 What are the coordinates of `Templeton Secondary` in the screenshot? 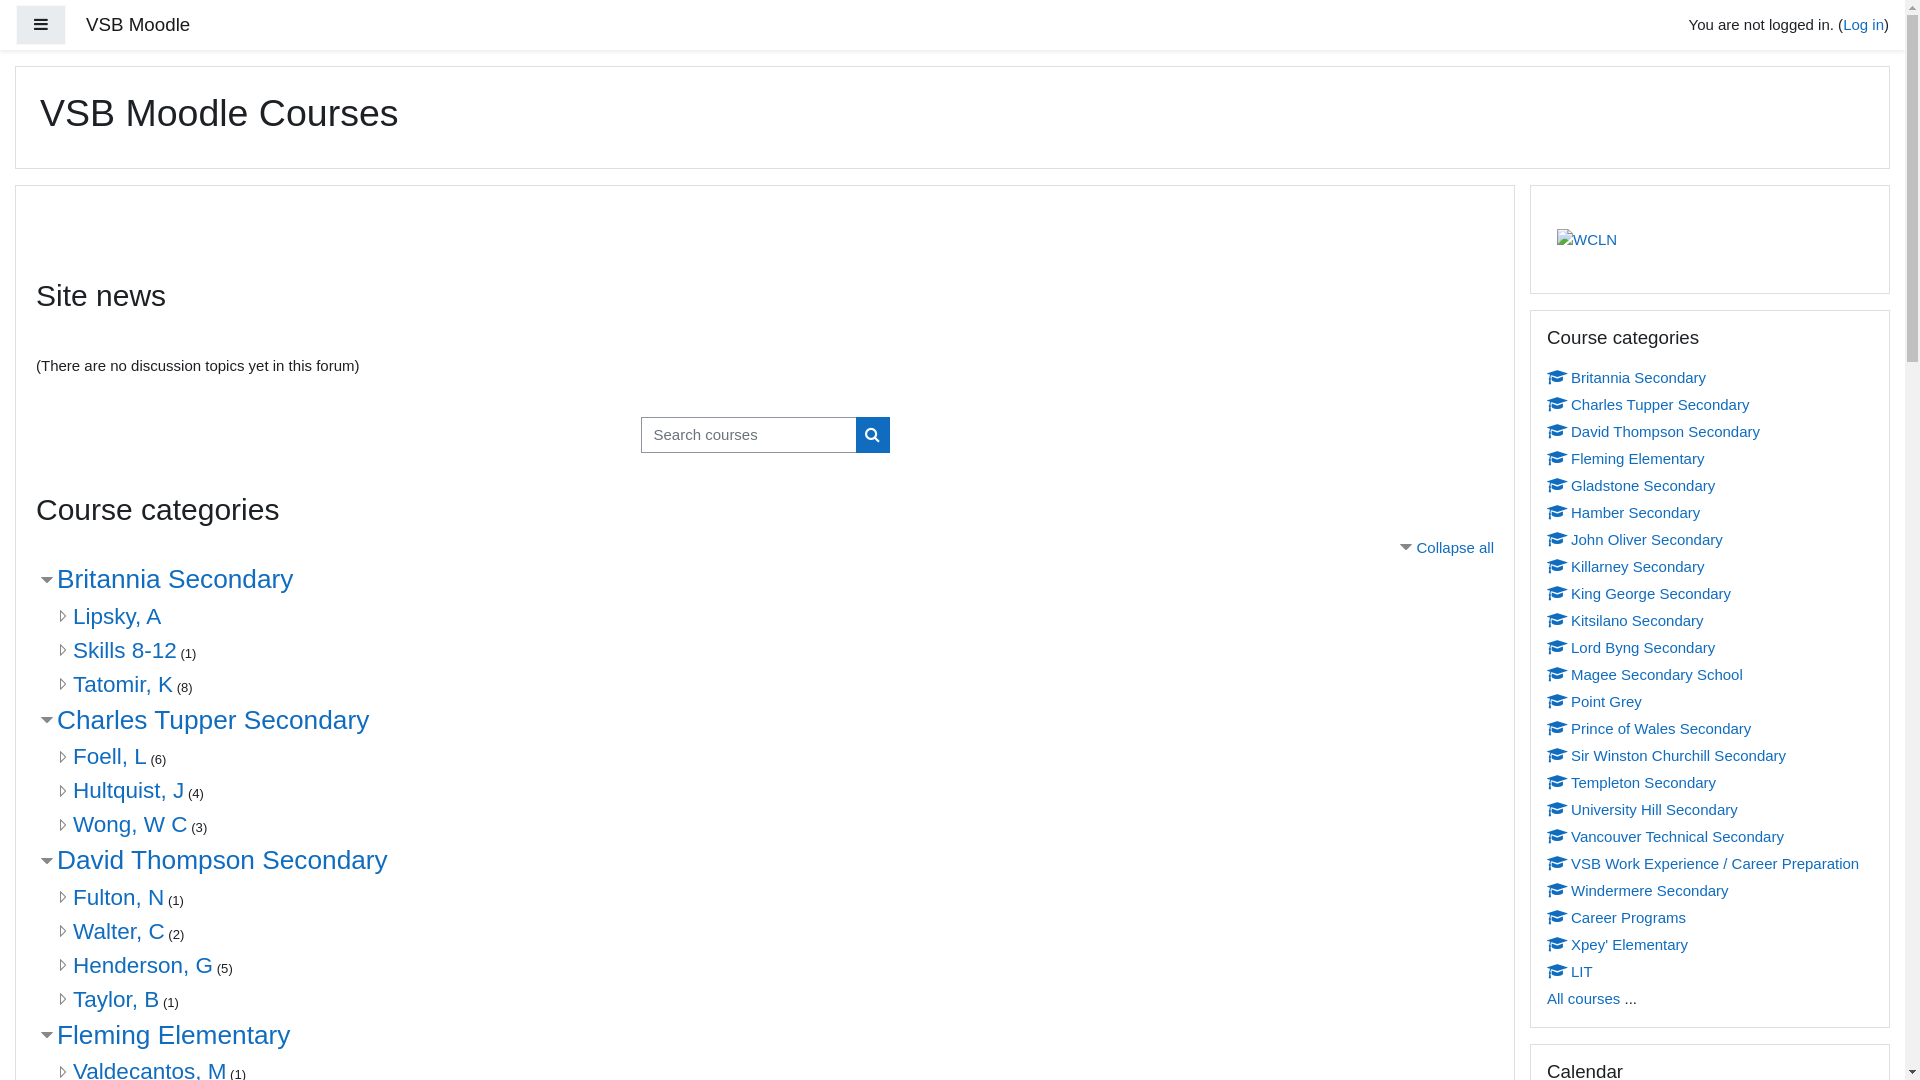 It's located at (1632, 782).